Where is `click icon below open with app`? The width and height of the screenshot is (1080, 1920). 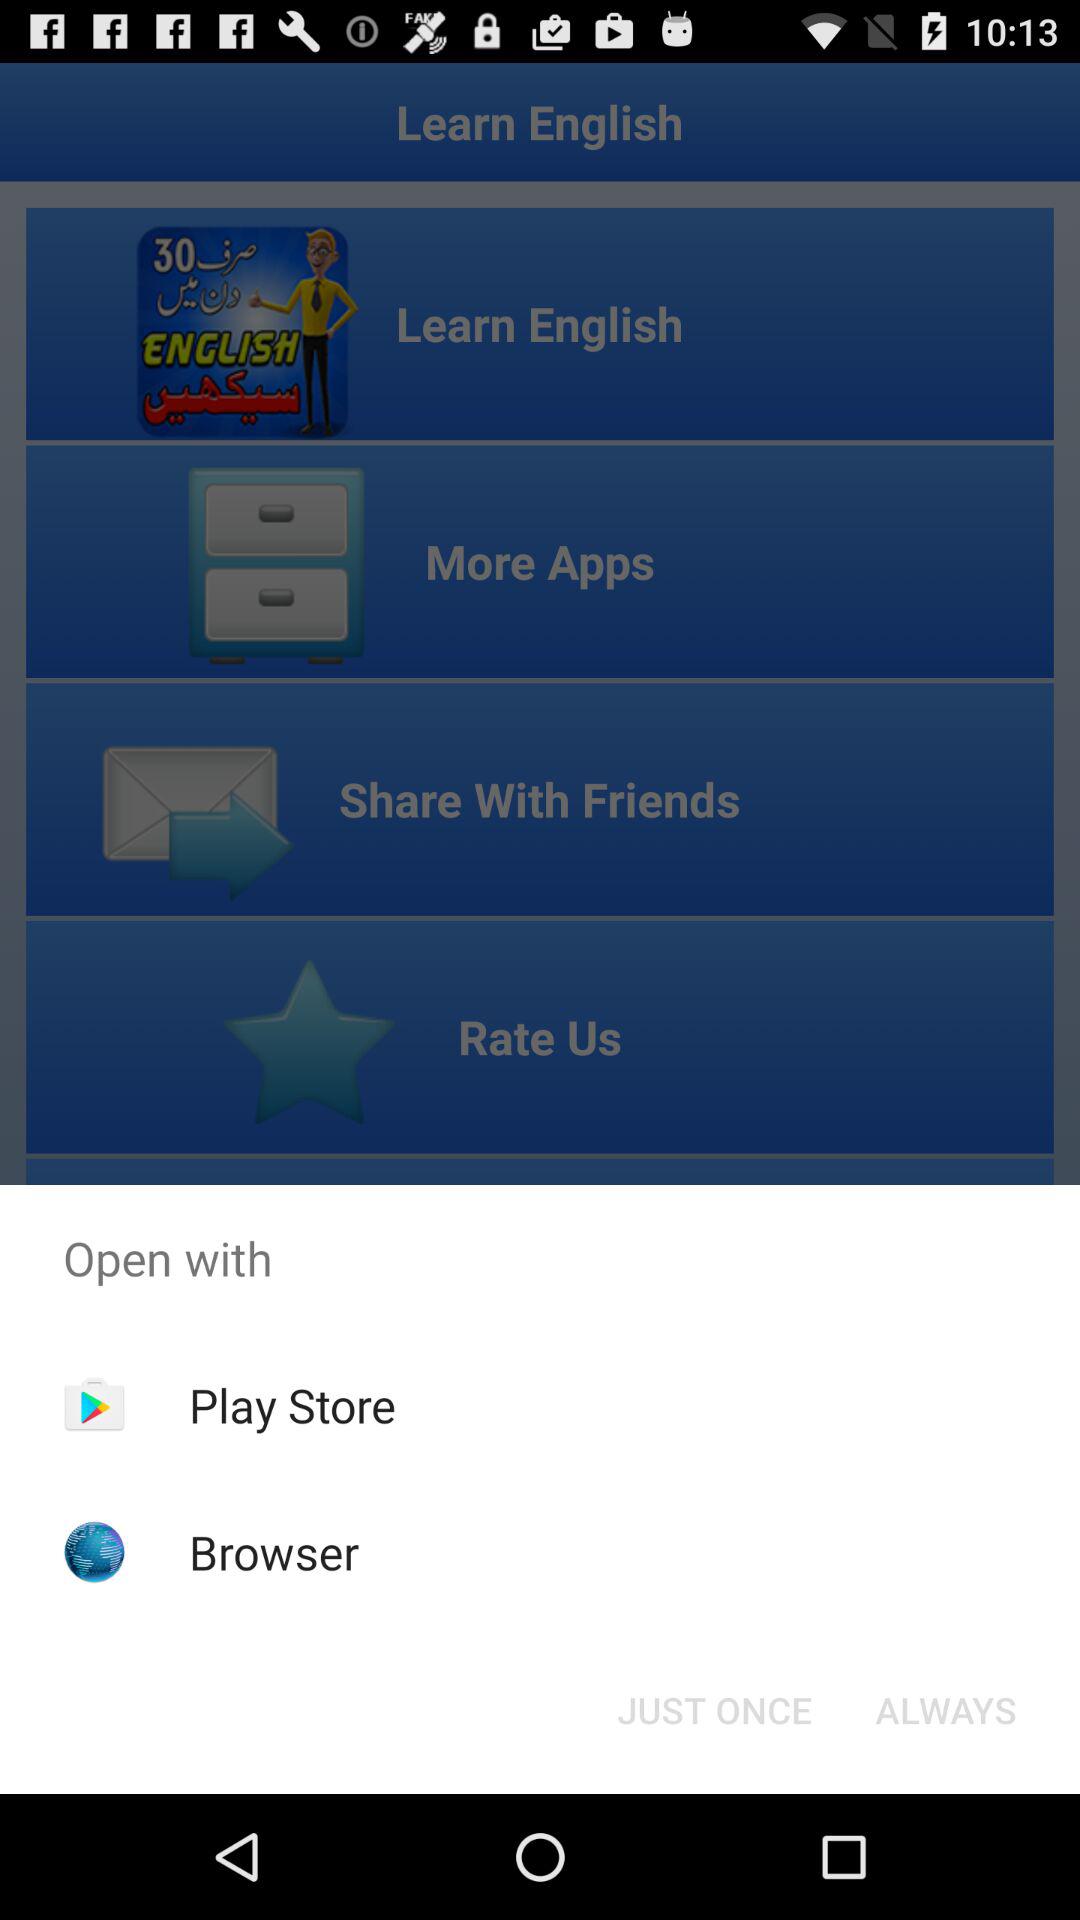
click icon below open with app is located at coordinates (714, 1710).